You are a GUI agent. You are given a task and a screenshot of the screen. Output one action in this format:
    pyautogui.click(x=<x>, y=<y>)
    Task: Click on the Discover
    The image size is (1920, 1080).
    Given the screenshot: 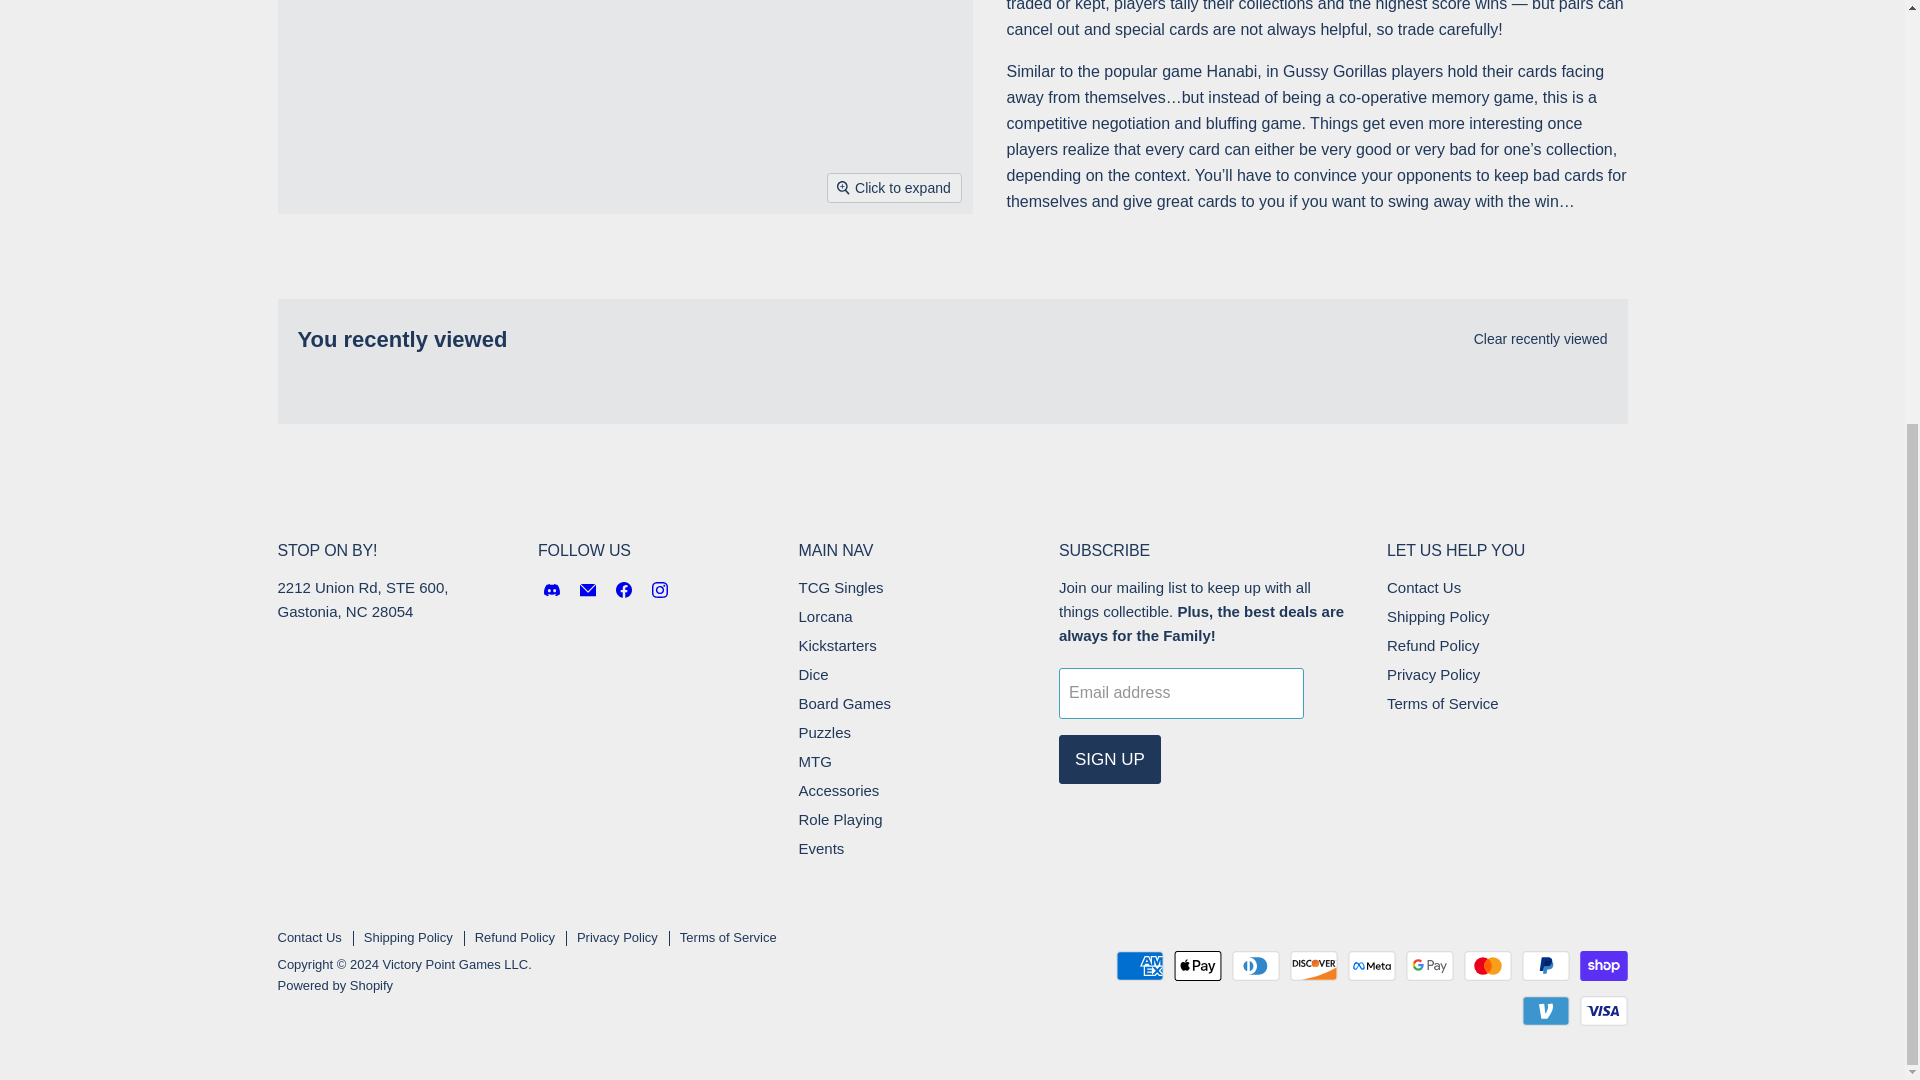 What is the action you would take?
    pyautogui.click(x=1314, y=966)
    